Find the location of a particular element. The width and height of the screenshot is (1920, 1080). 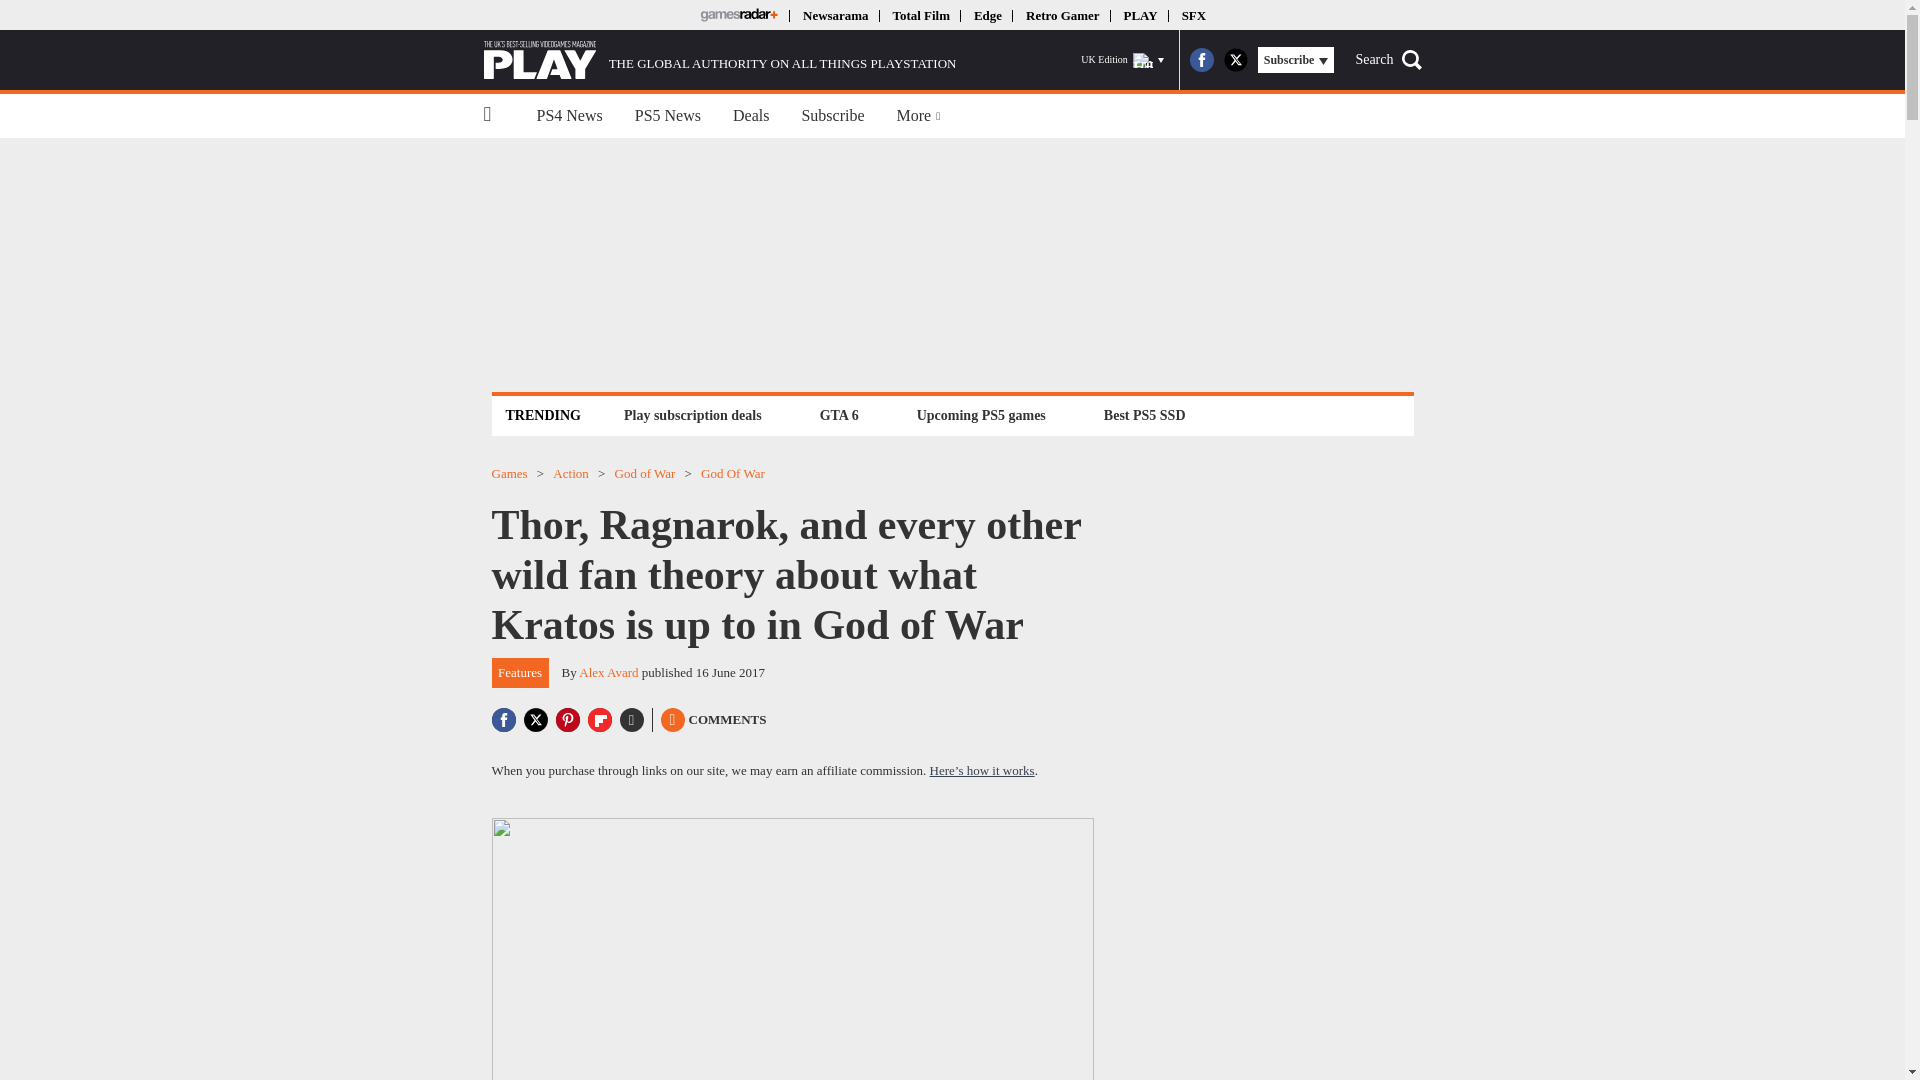

Deals is located at coordinates (750, 116).